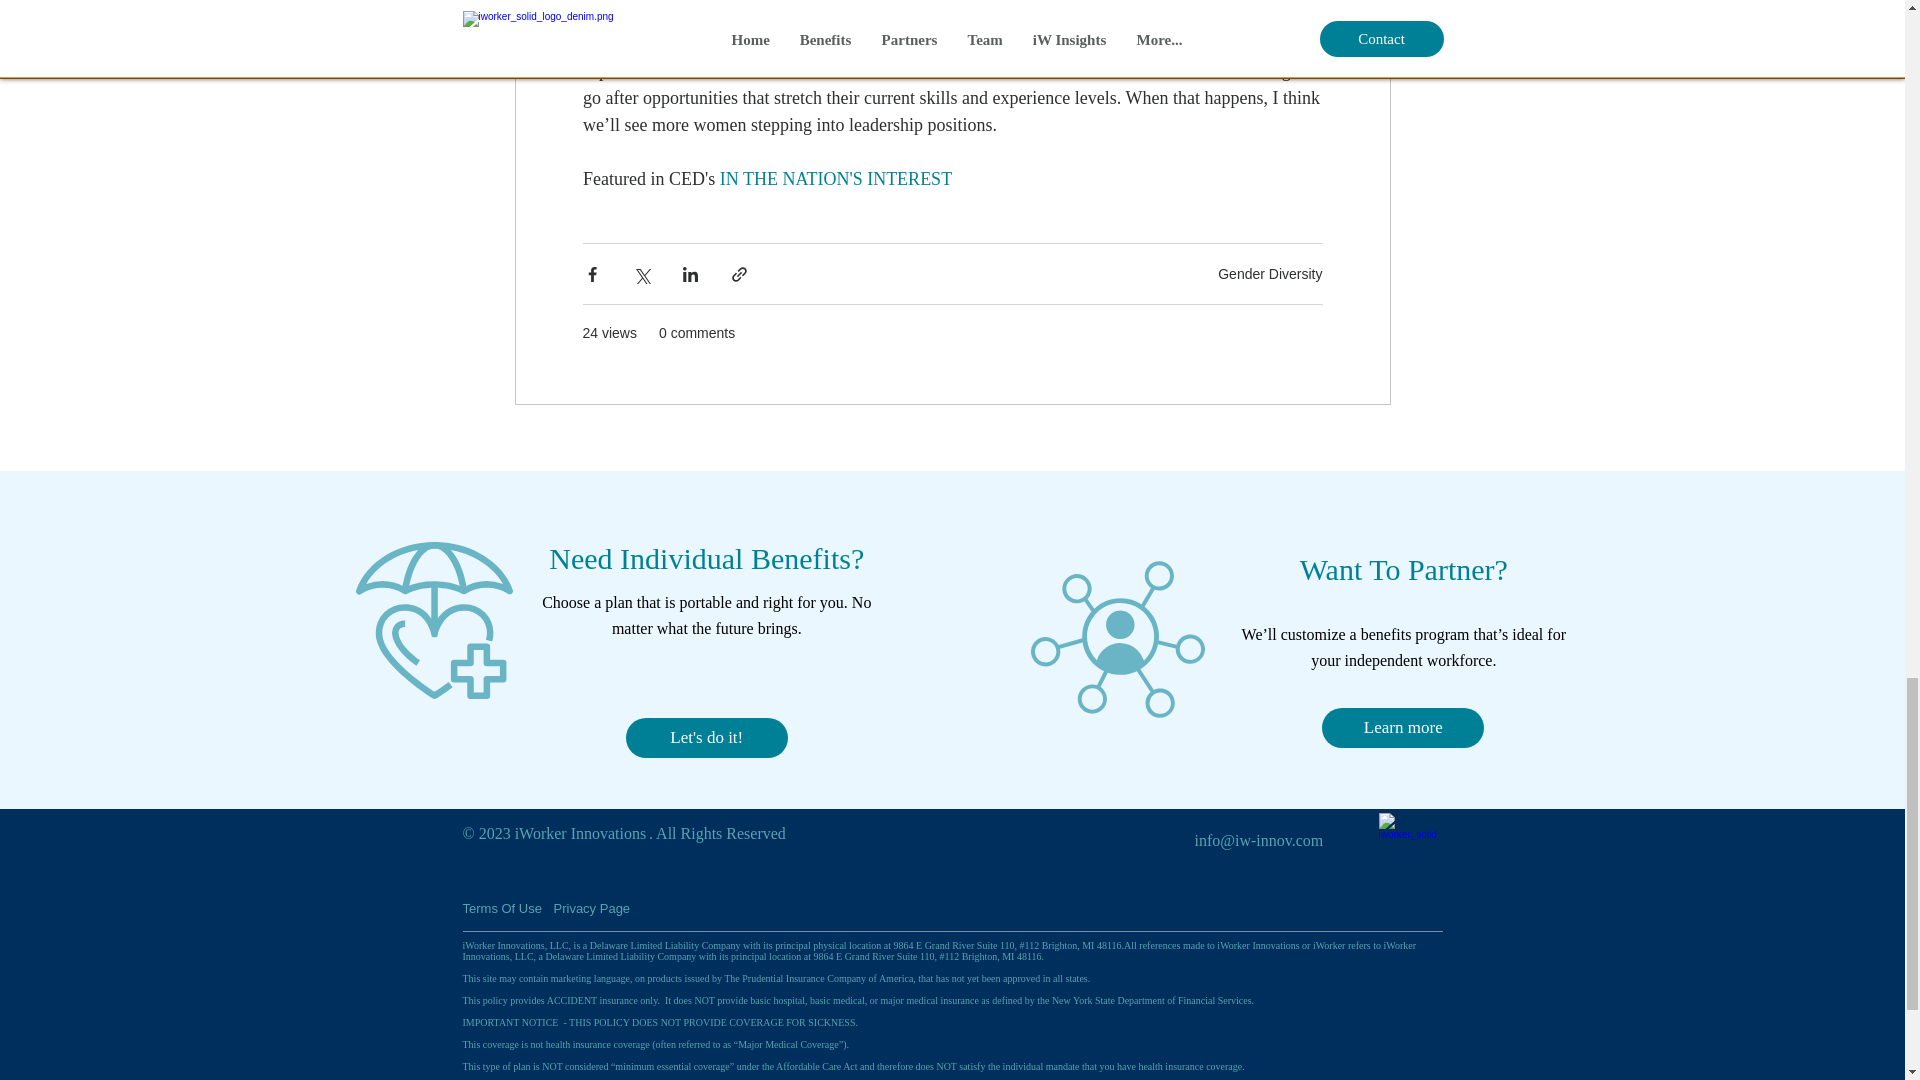 This screenshot has width=1920, height=1080. Describe the element at coordinates (1403, 728) in the screenshot. I see `Learn more` at that location.